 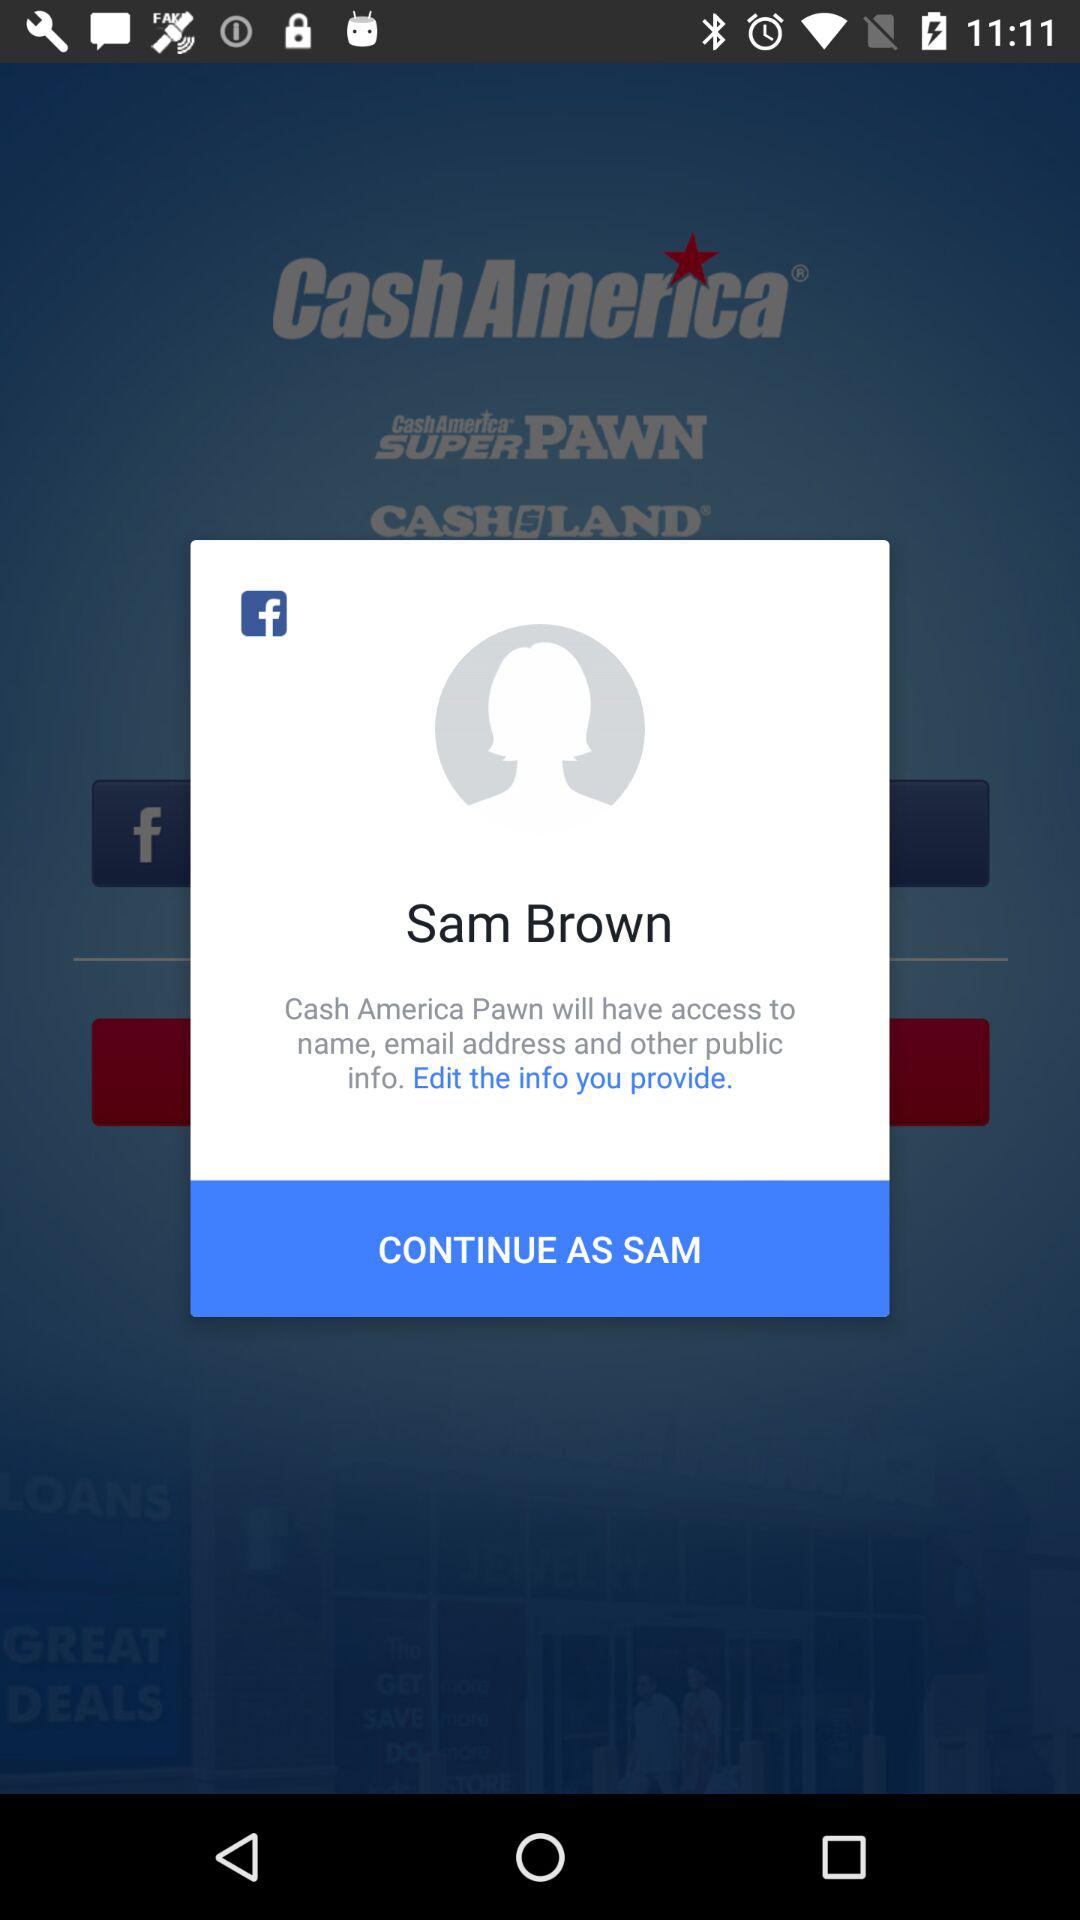 I want to click on launch continue as sam, so click(x=540, y=1248).